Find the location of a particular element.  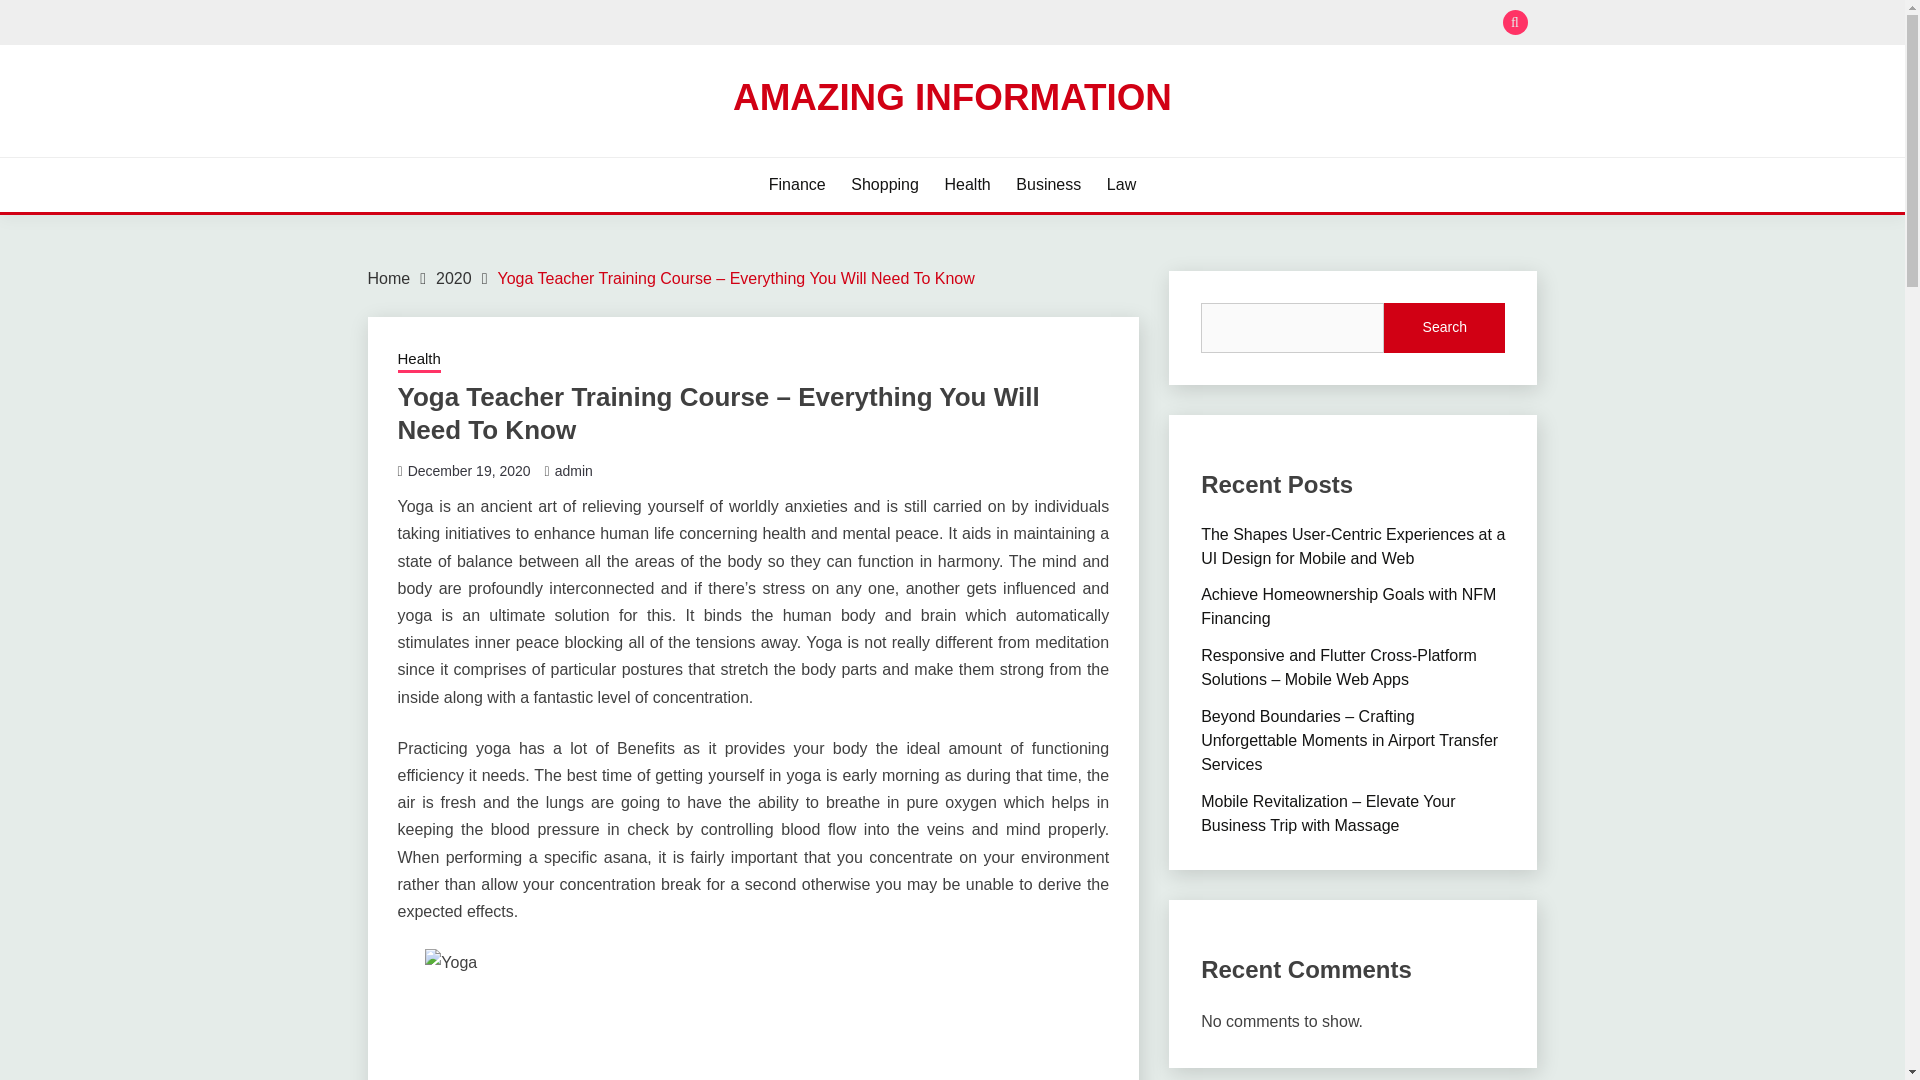

December 19, 2020 is located at coordinates (469, 471).